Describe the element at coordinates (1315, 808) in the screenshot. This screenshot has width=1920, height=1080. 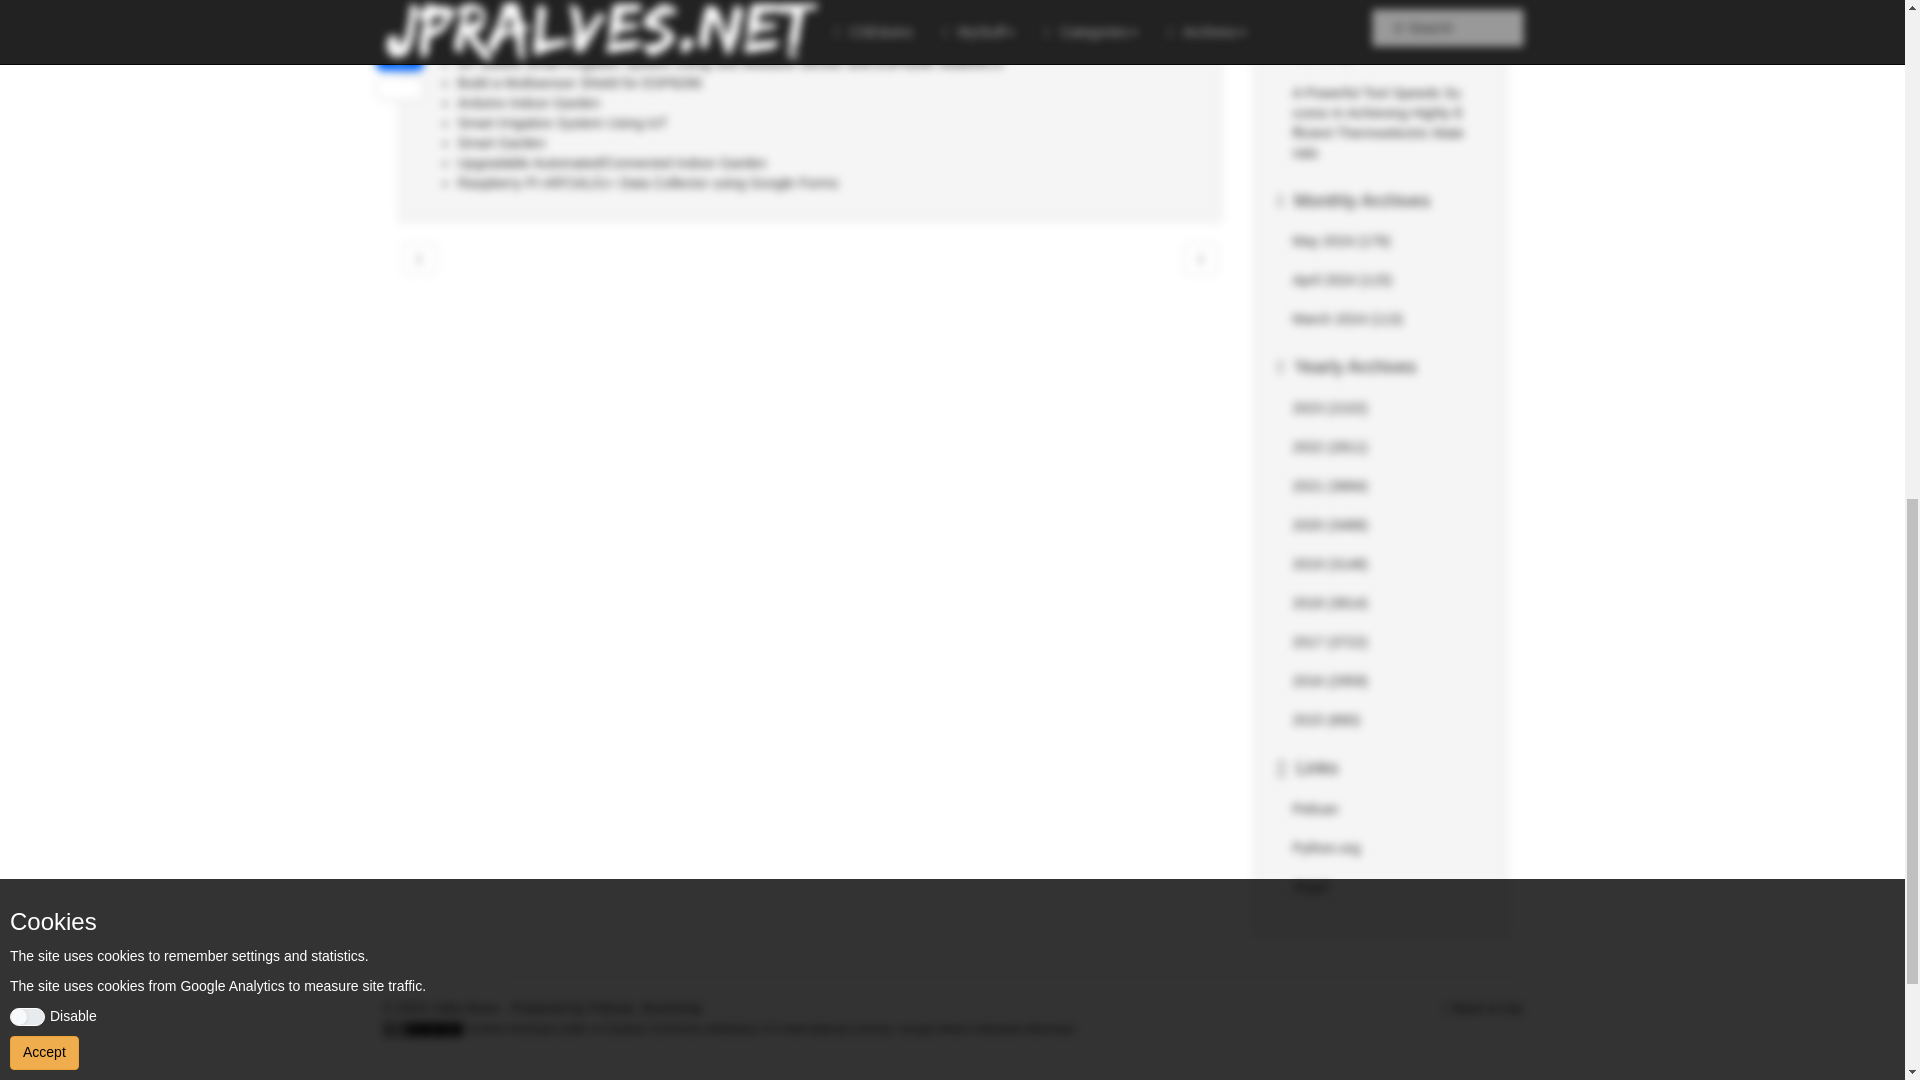
I see `Link for Pelican` at that location.